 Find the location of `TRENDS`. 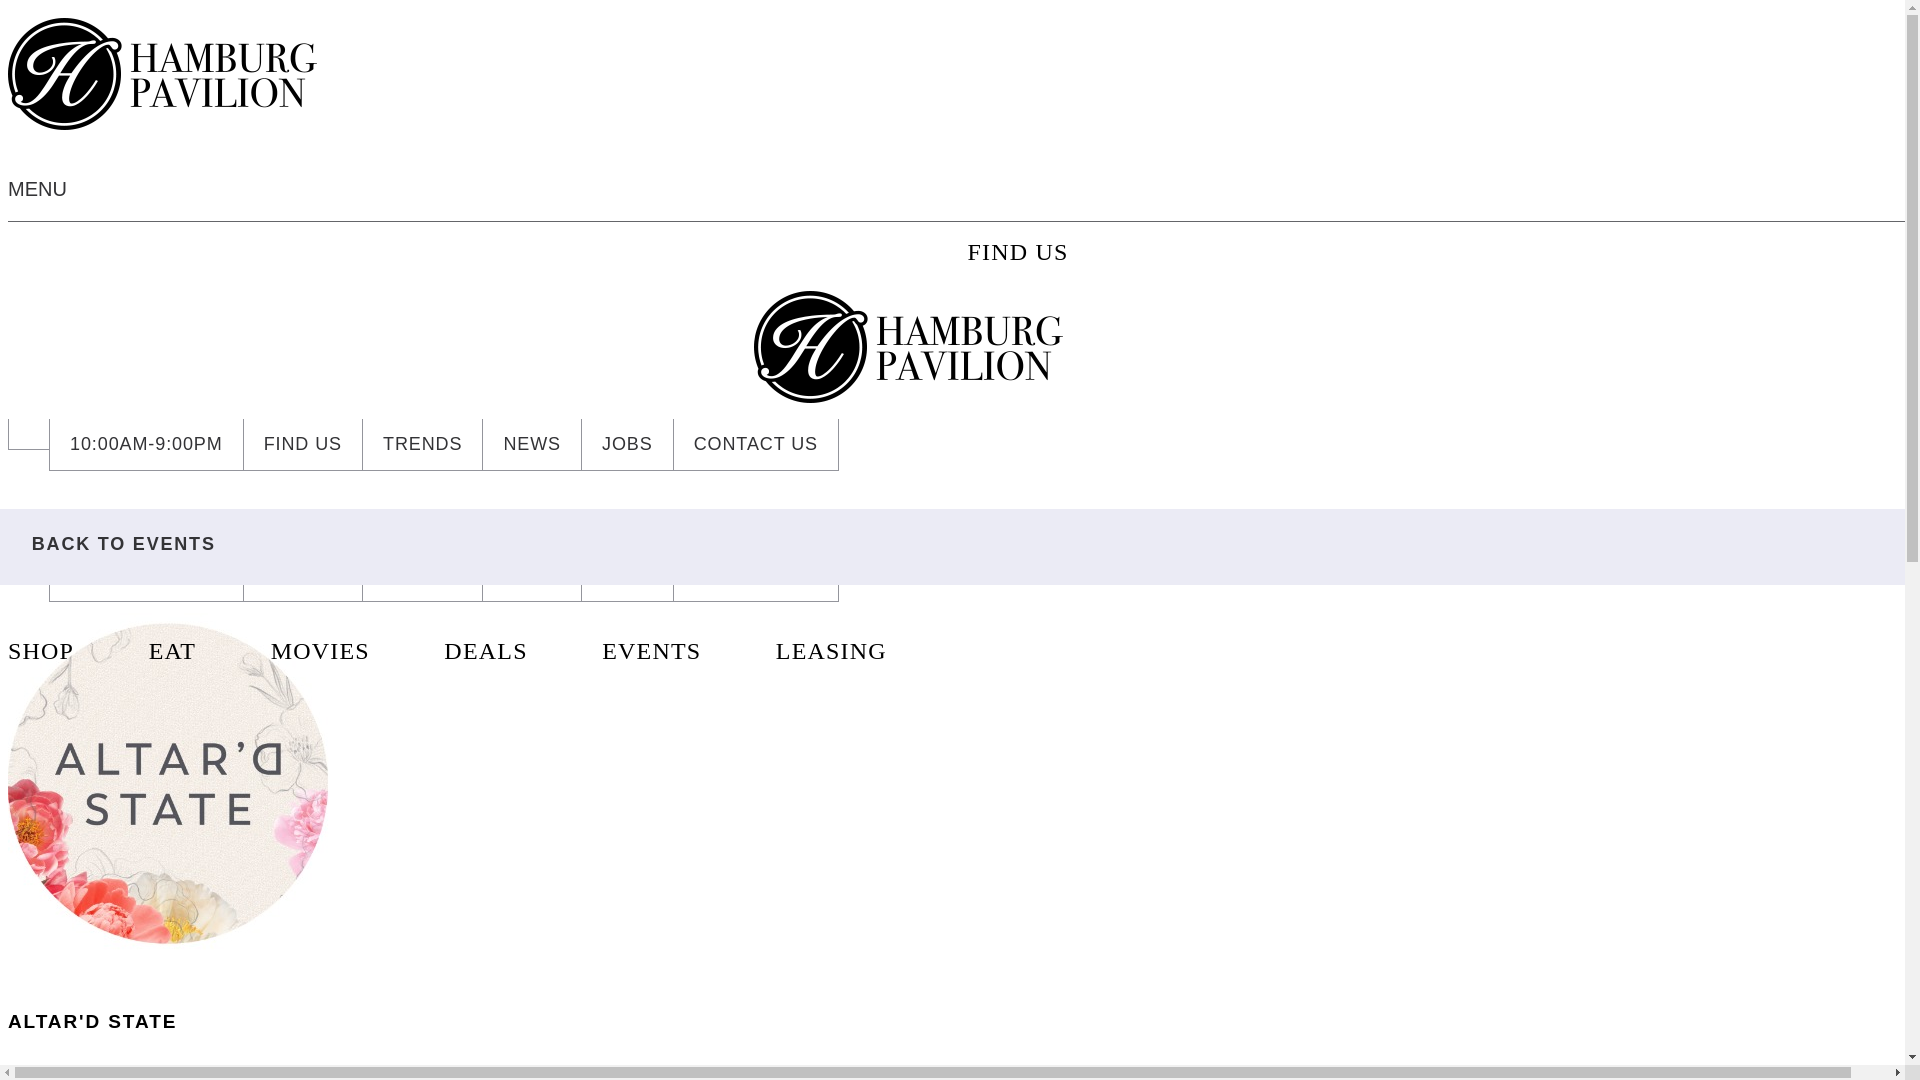

TRENDS is located at coordinates (422, 444).